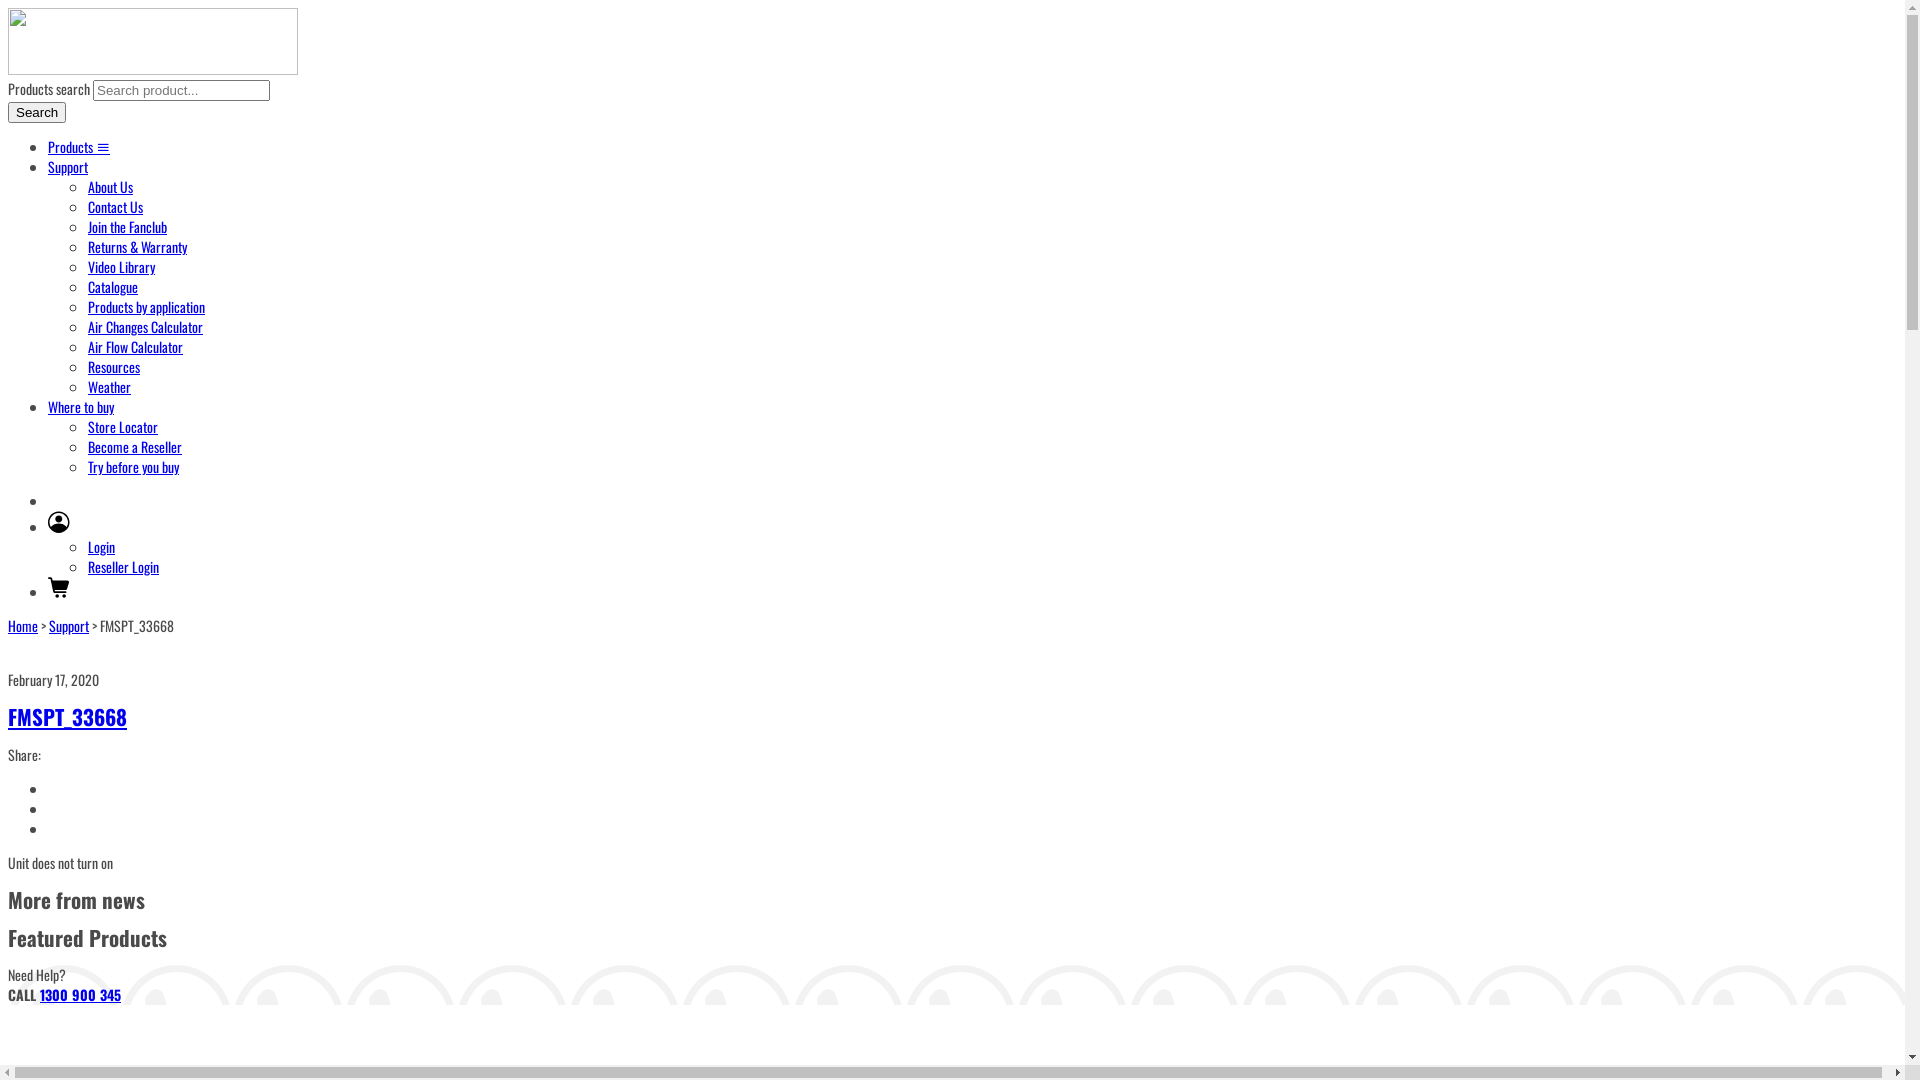 Image resolution: width=1920 pixels, height=1080 pixels. I want to click on Fanmaster, so click(153, 68).